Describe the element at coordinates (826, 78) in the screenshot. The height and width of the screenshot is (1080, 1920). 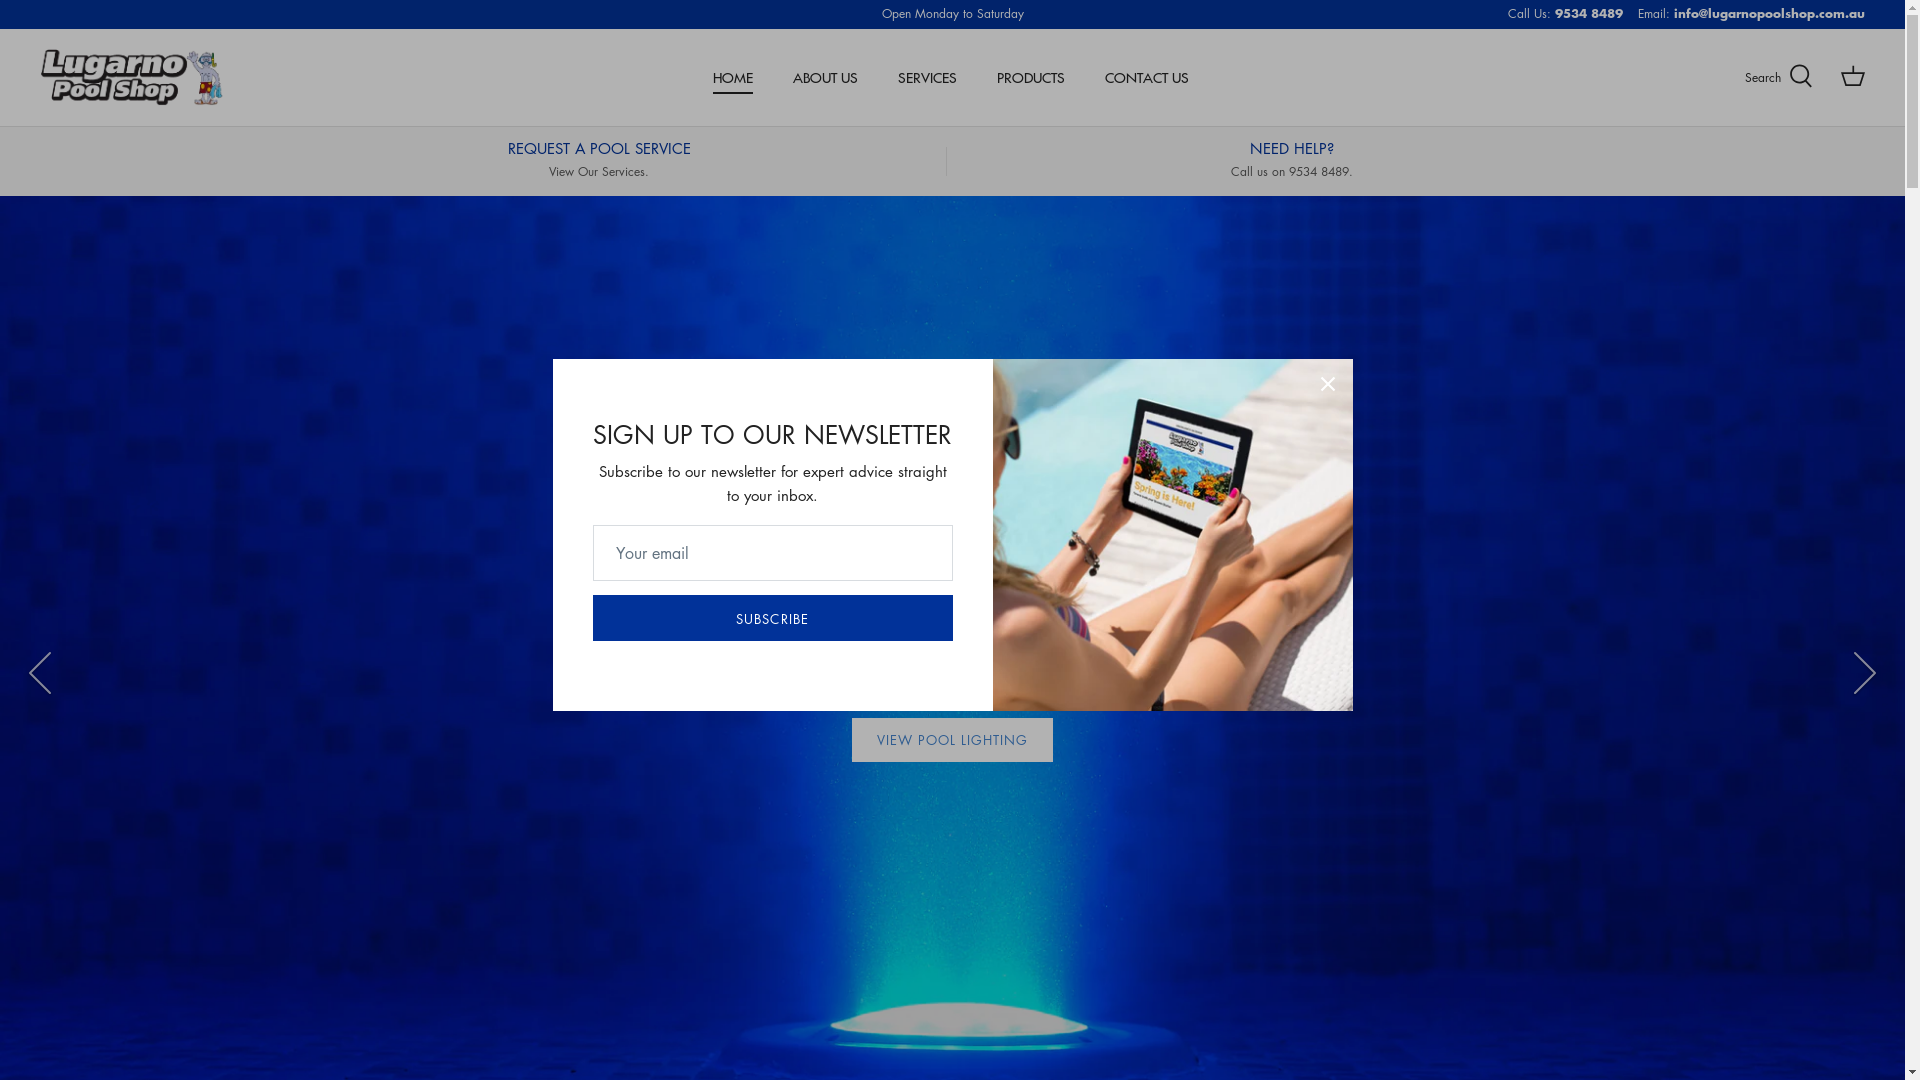
I see `ABOUT US` at that location.